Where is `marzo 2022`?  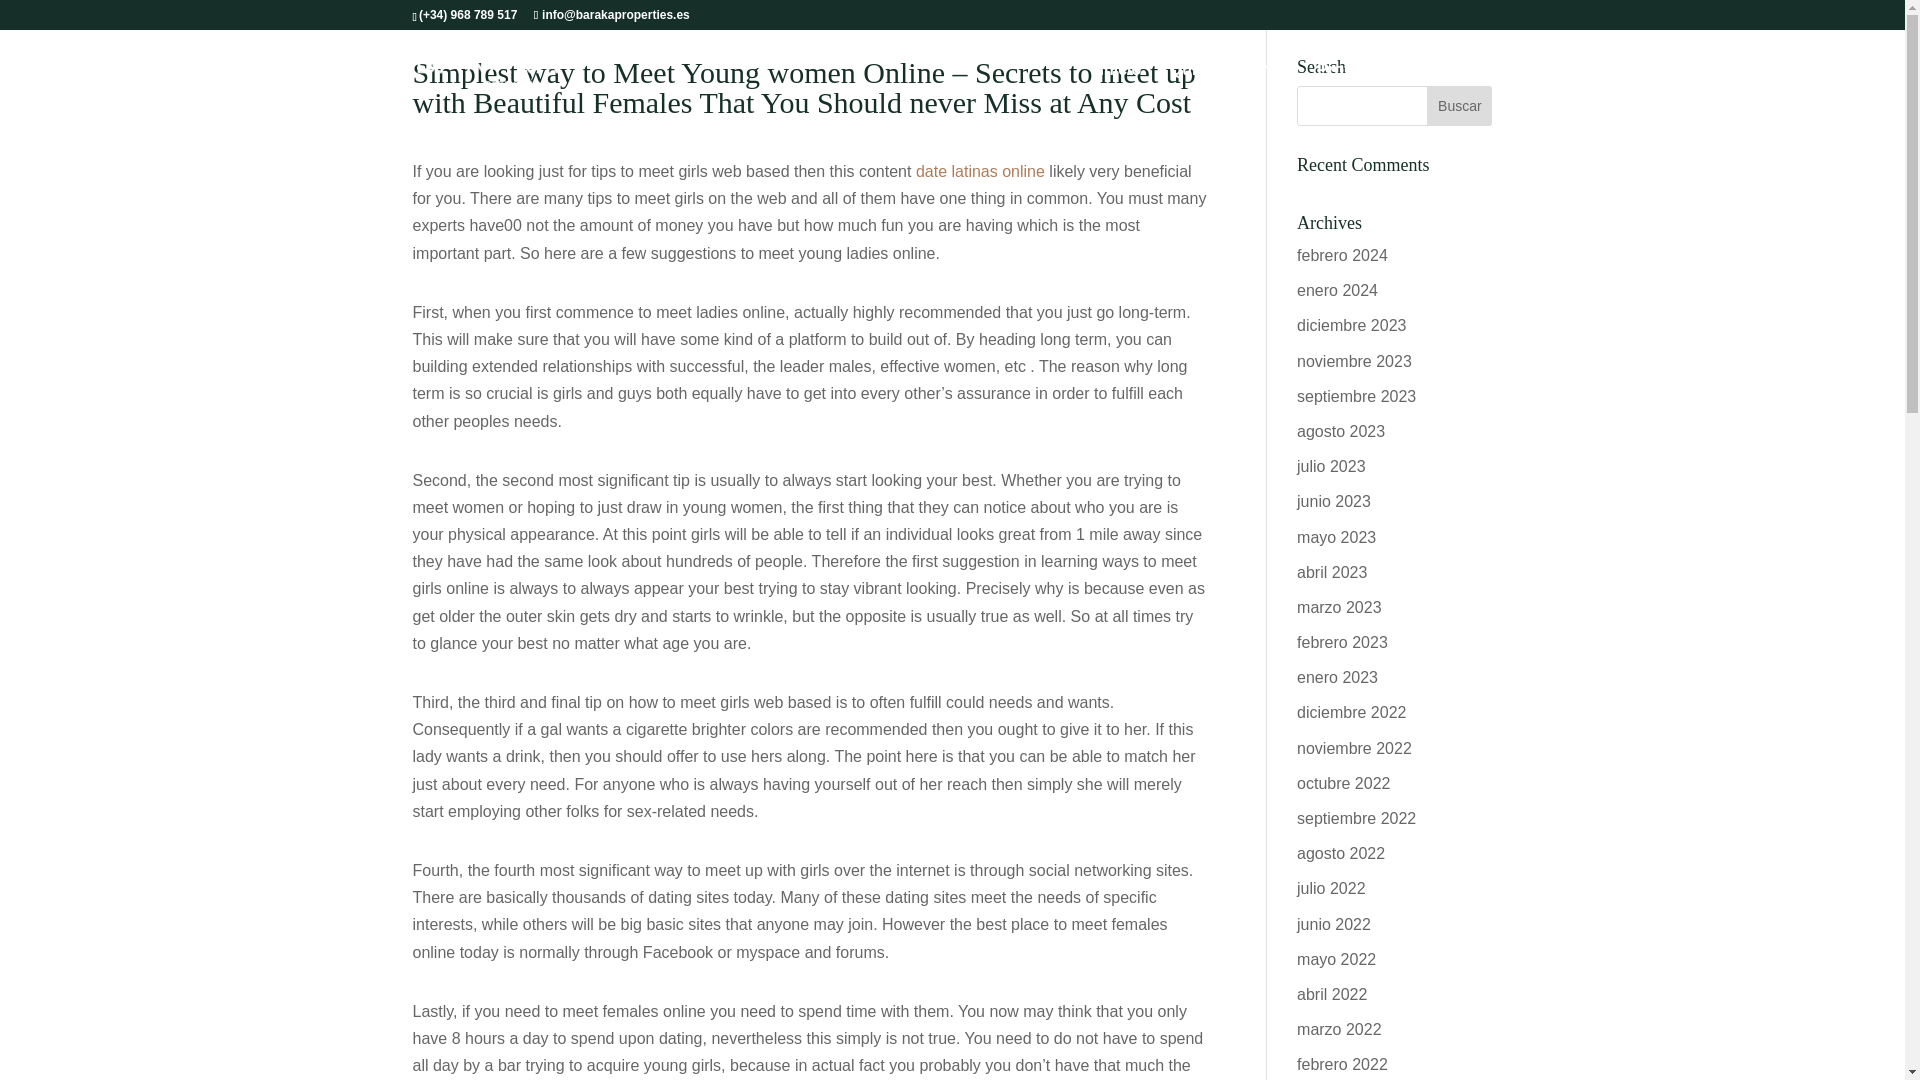 marzo 2022 is located at coordinates (1340, 1028).